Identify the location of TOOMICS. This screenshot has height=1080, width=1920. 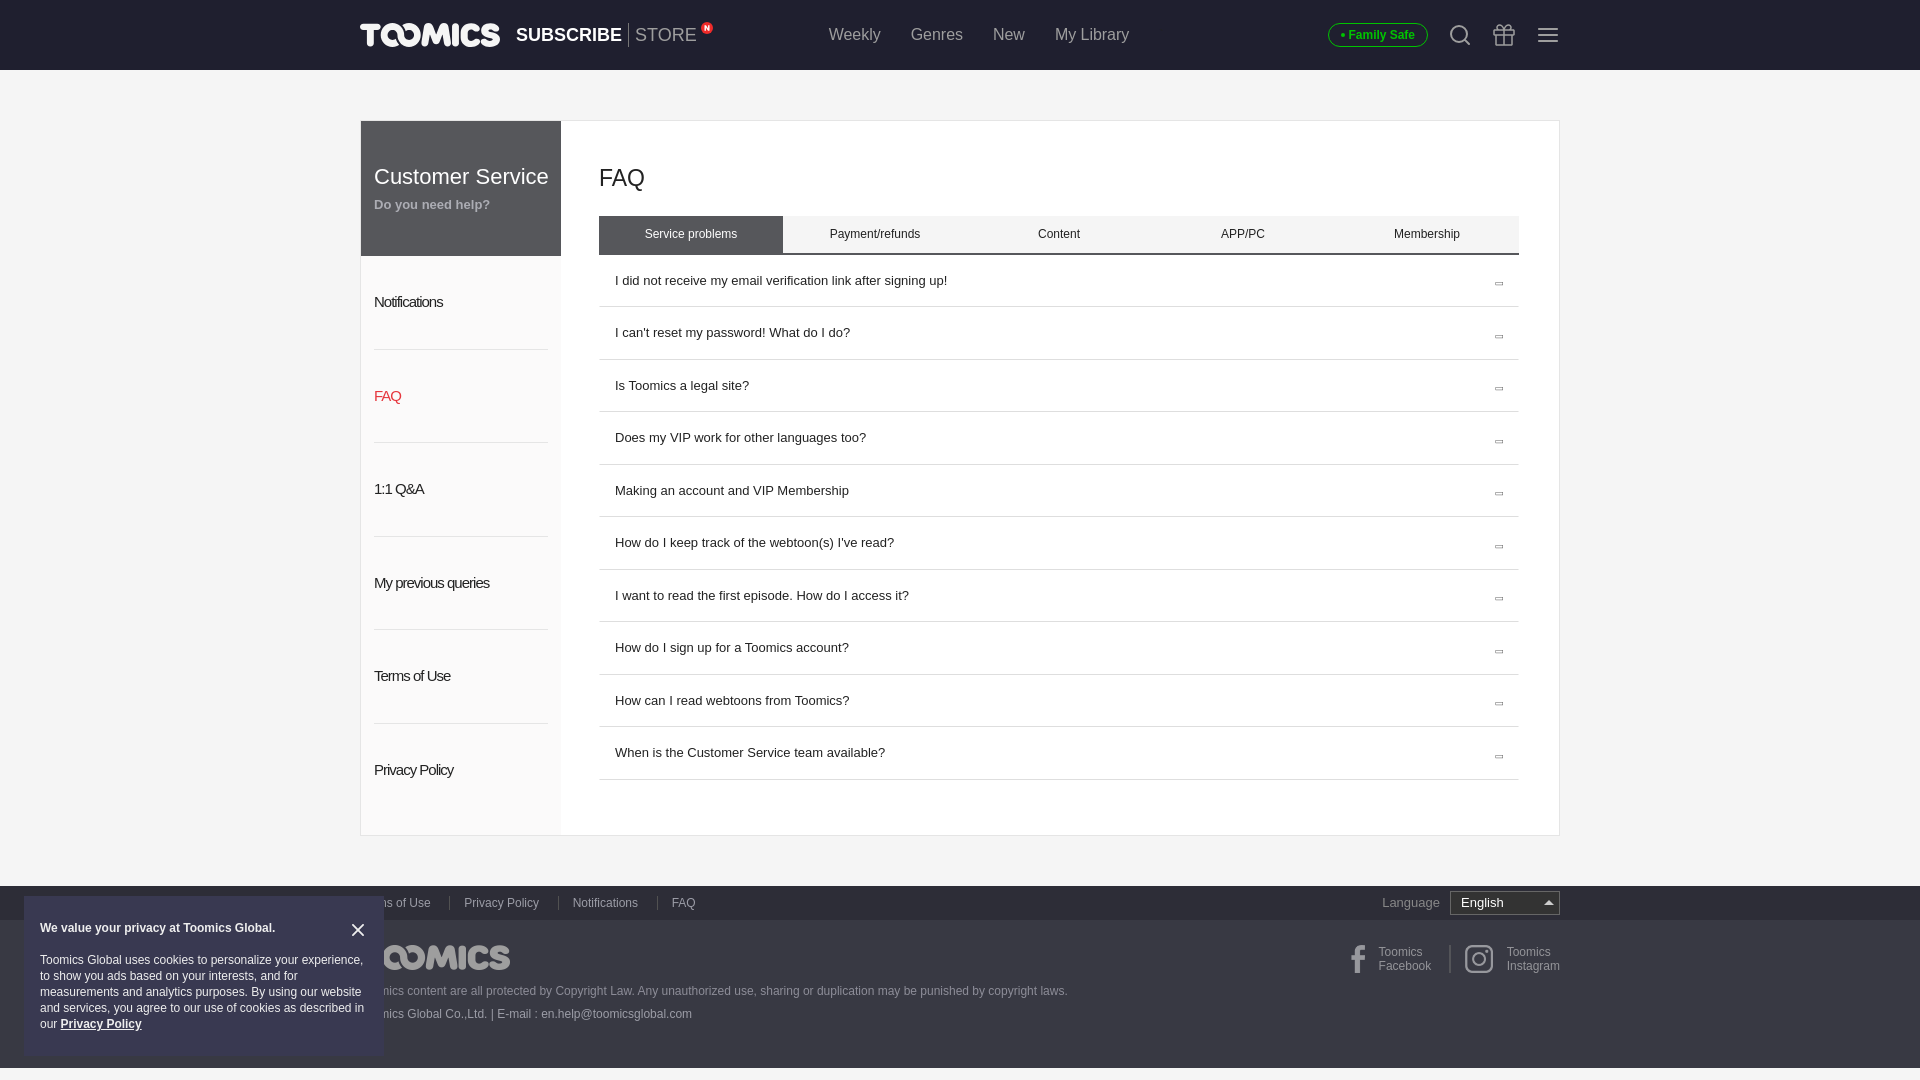
(1058, 234).